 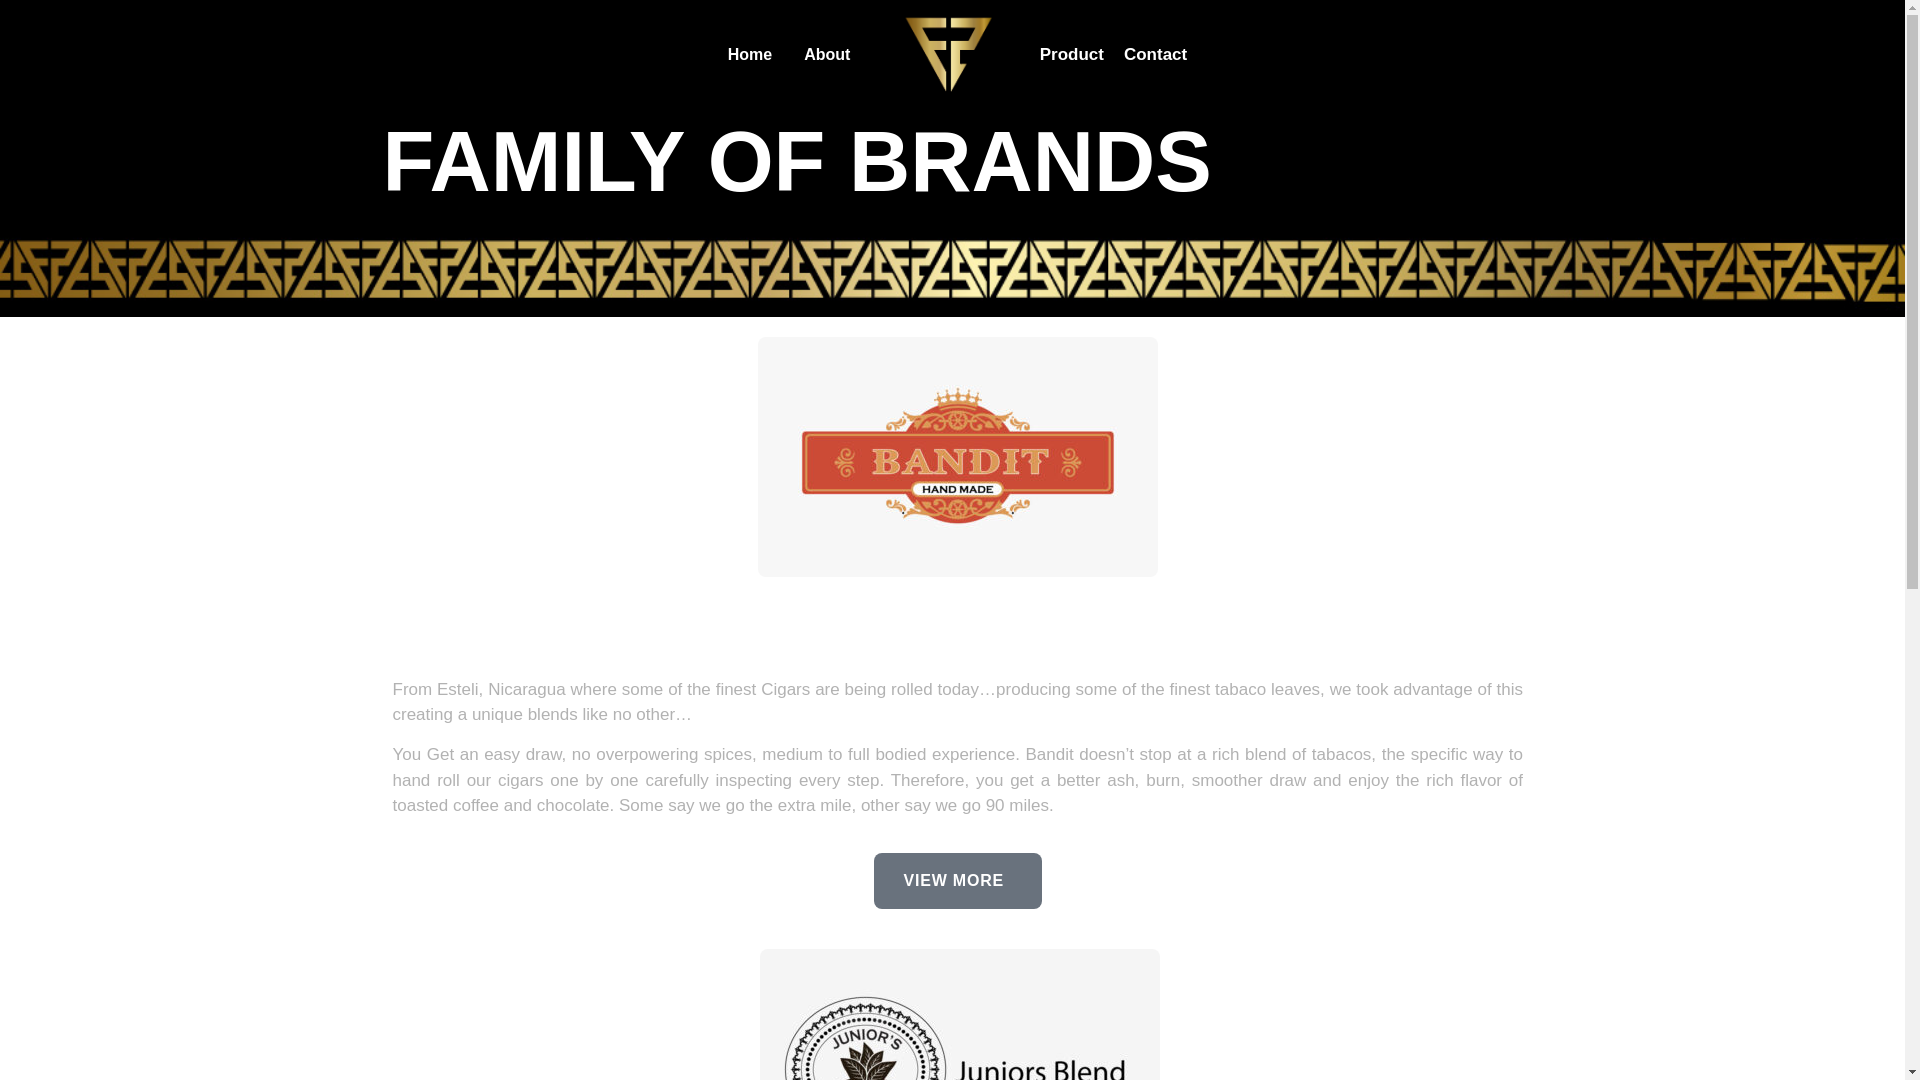 What do you see at coordinates (1154, 54) in the screenshot?
I see `Contact` at bounding box center [1154, 54].